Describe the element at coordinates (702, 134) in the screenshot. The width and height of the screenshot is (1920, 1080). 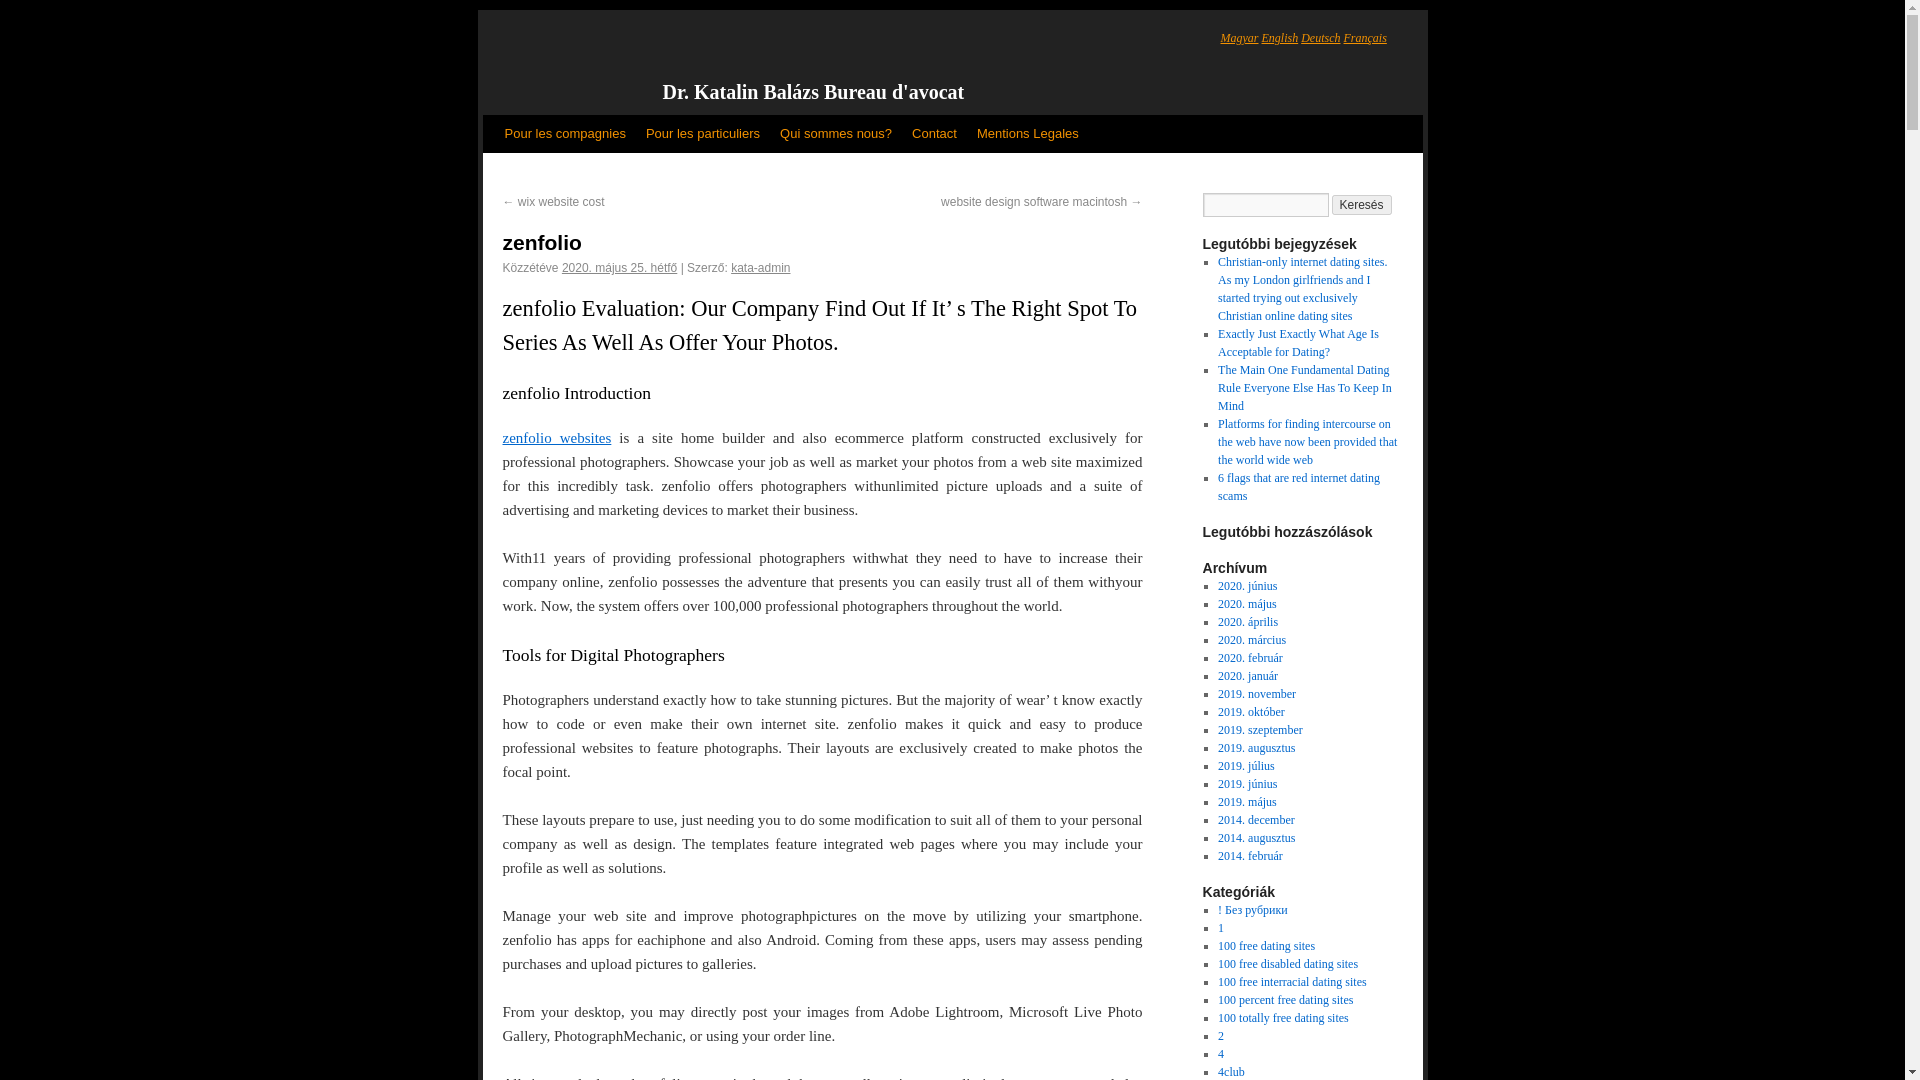
I see `Pour les particuliers` at that location.